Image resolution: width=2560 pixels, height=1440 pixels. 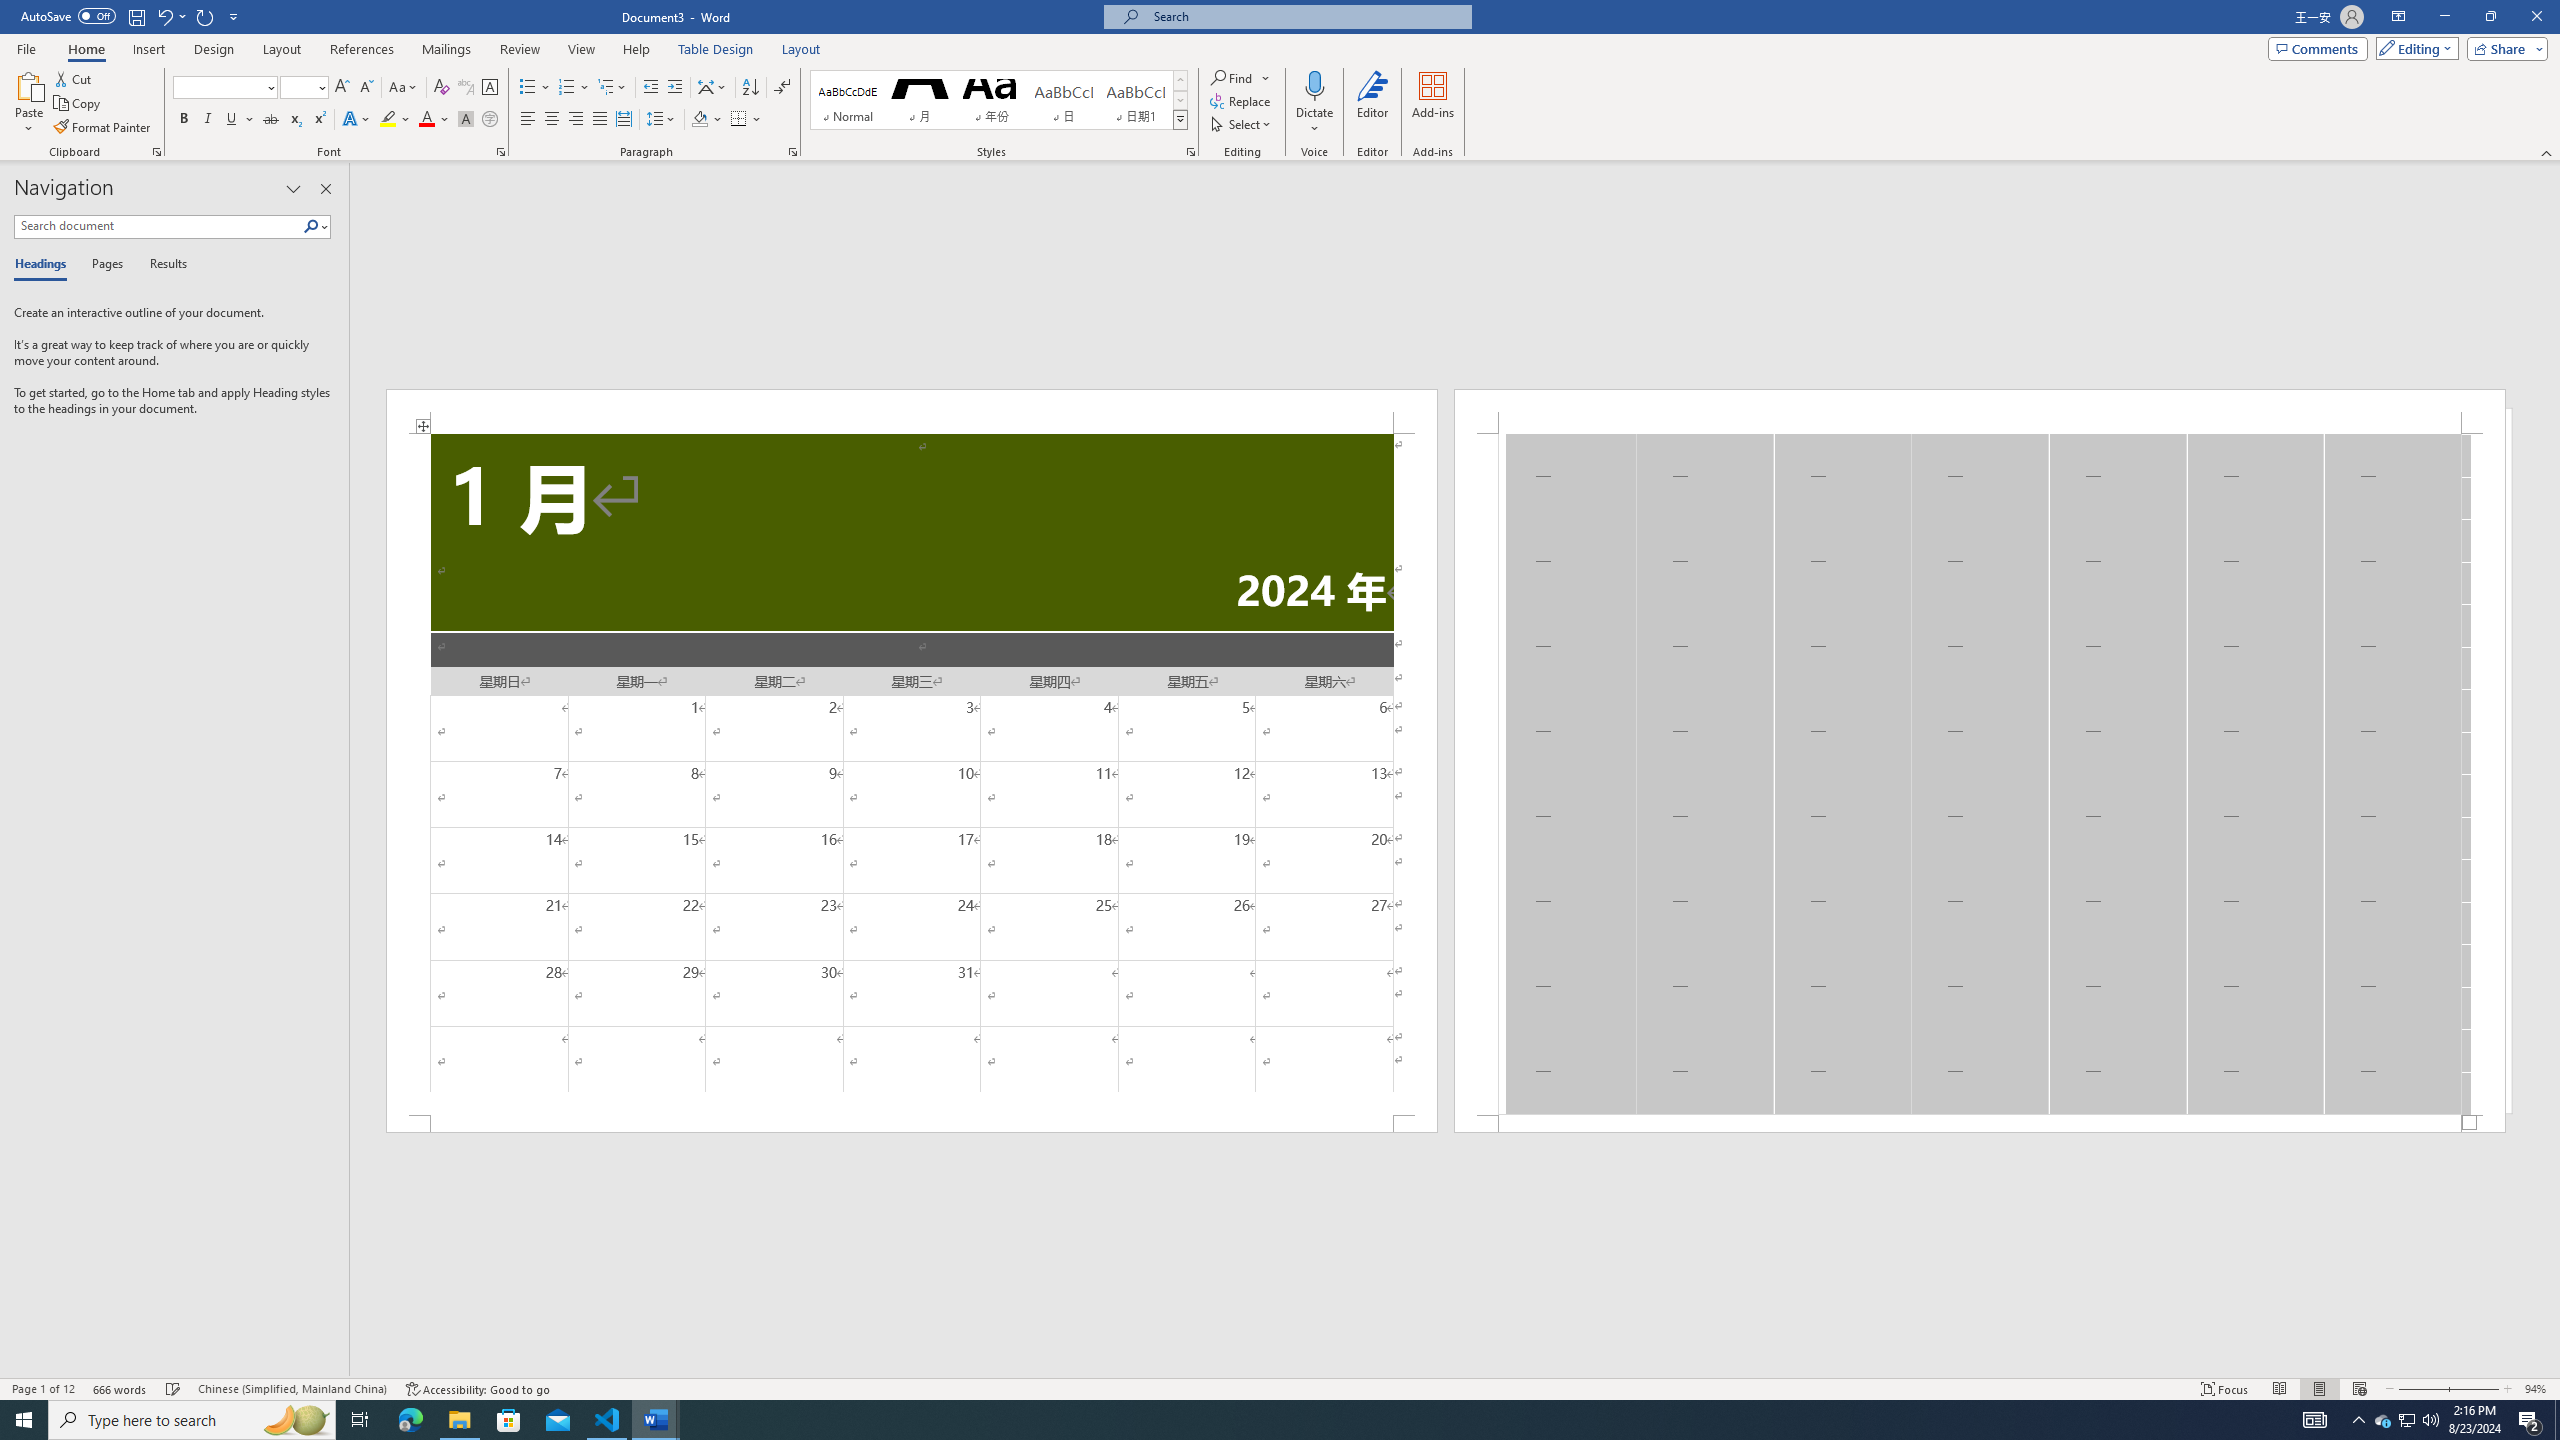 What do you see at coordinates (1980, 410) in the screenshot?
I see `Header -Section 1-` at bounding box center [1980, 410].